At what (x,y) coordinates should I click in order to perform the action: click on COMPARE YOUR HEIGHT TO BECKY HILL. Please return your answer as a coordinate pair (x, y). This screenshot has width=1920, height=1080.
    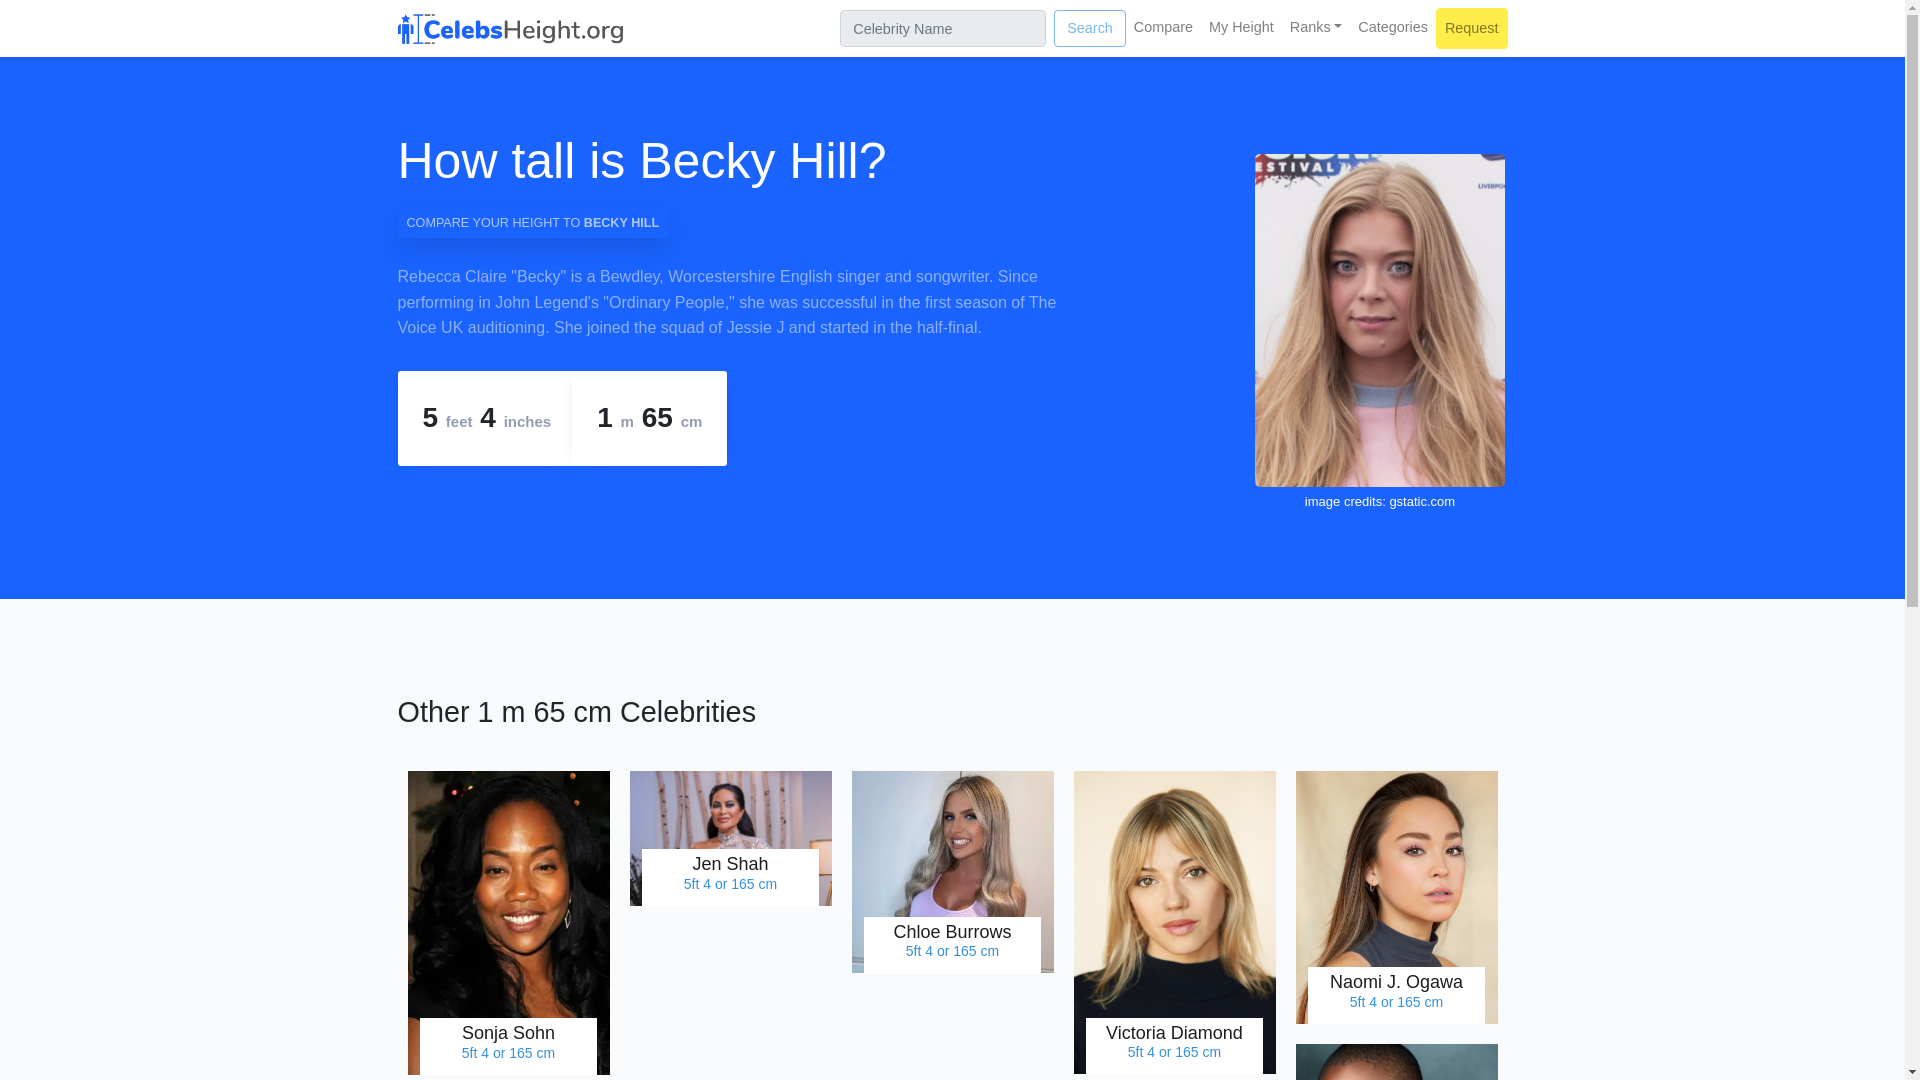
    Looking at the image, I should click on (532, 223).